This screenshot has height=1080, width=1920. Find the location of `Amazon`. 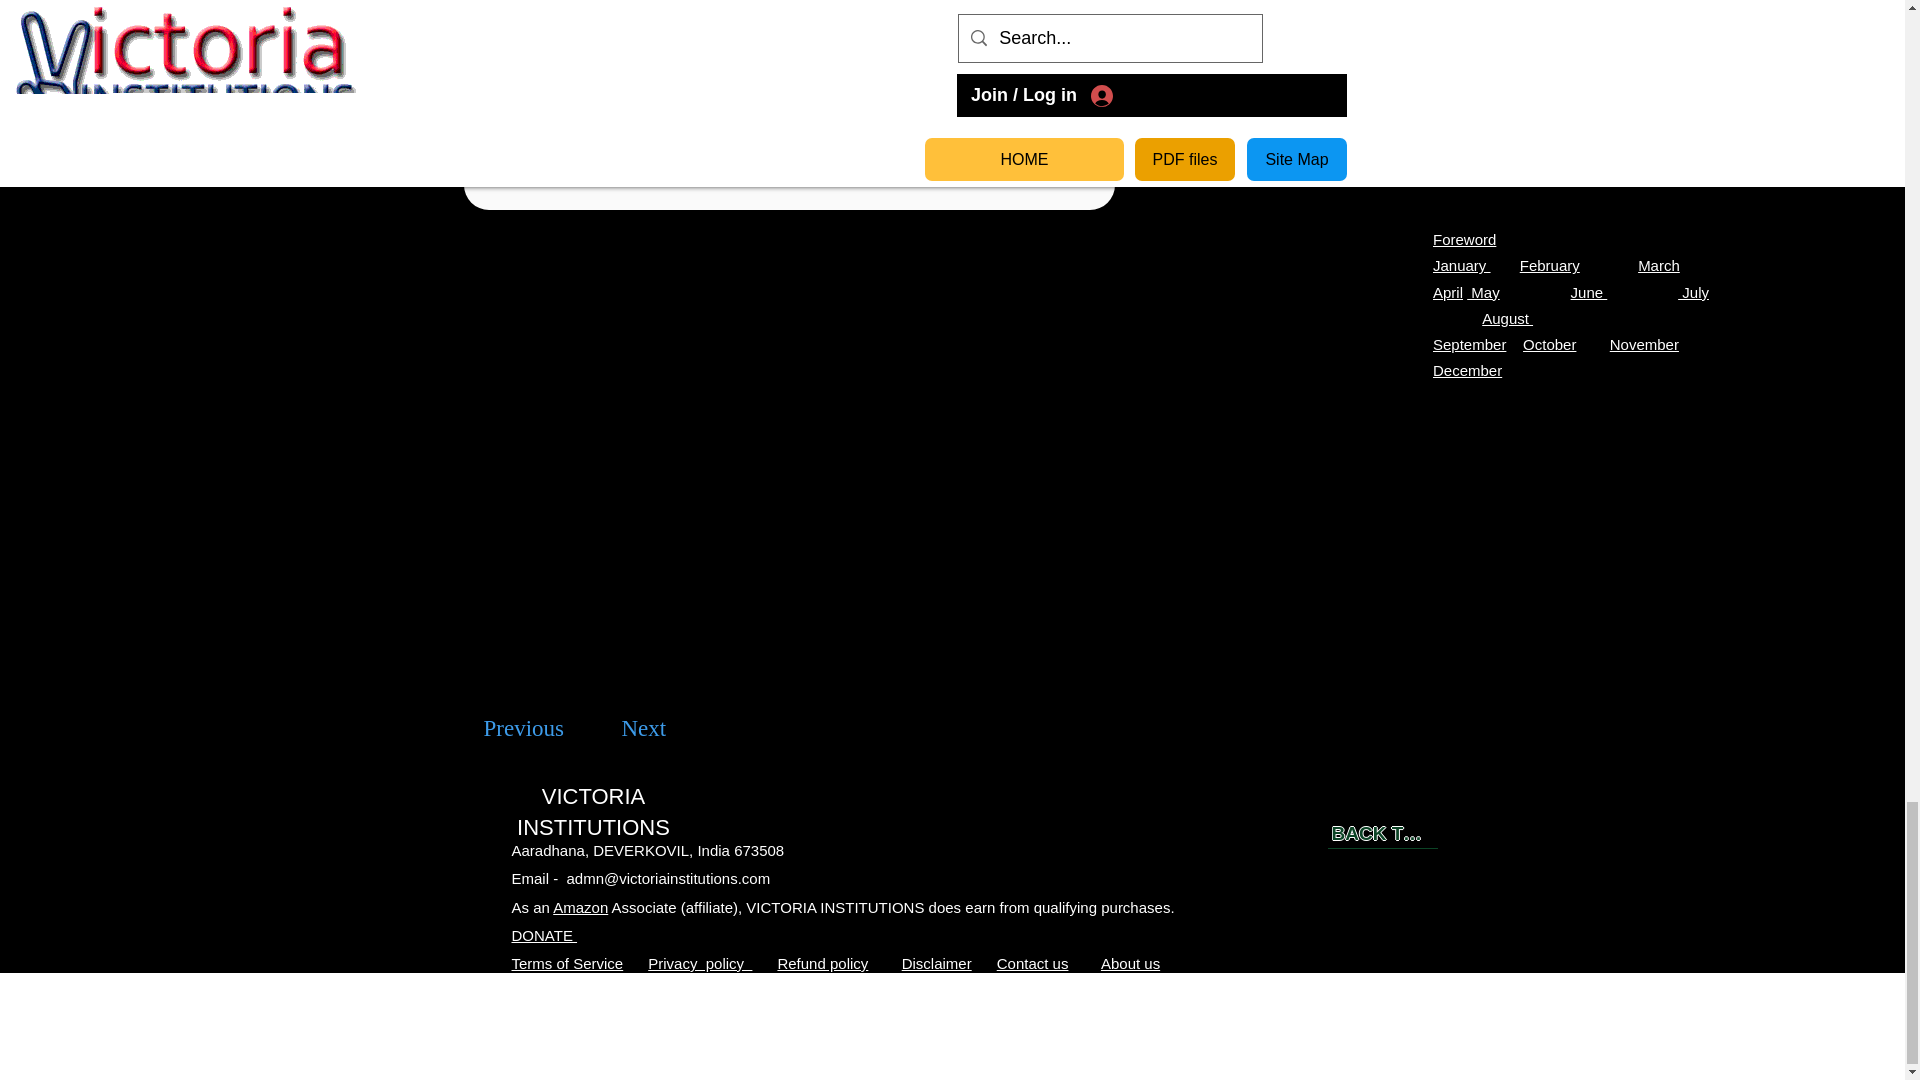

Amazon is located at coordinates (580, 906).